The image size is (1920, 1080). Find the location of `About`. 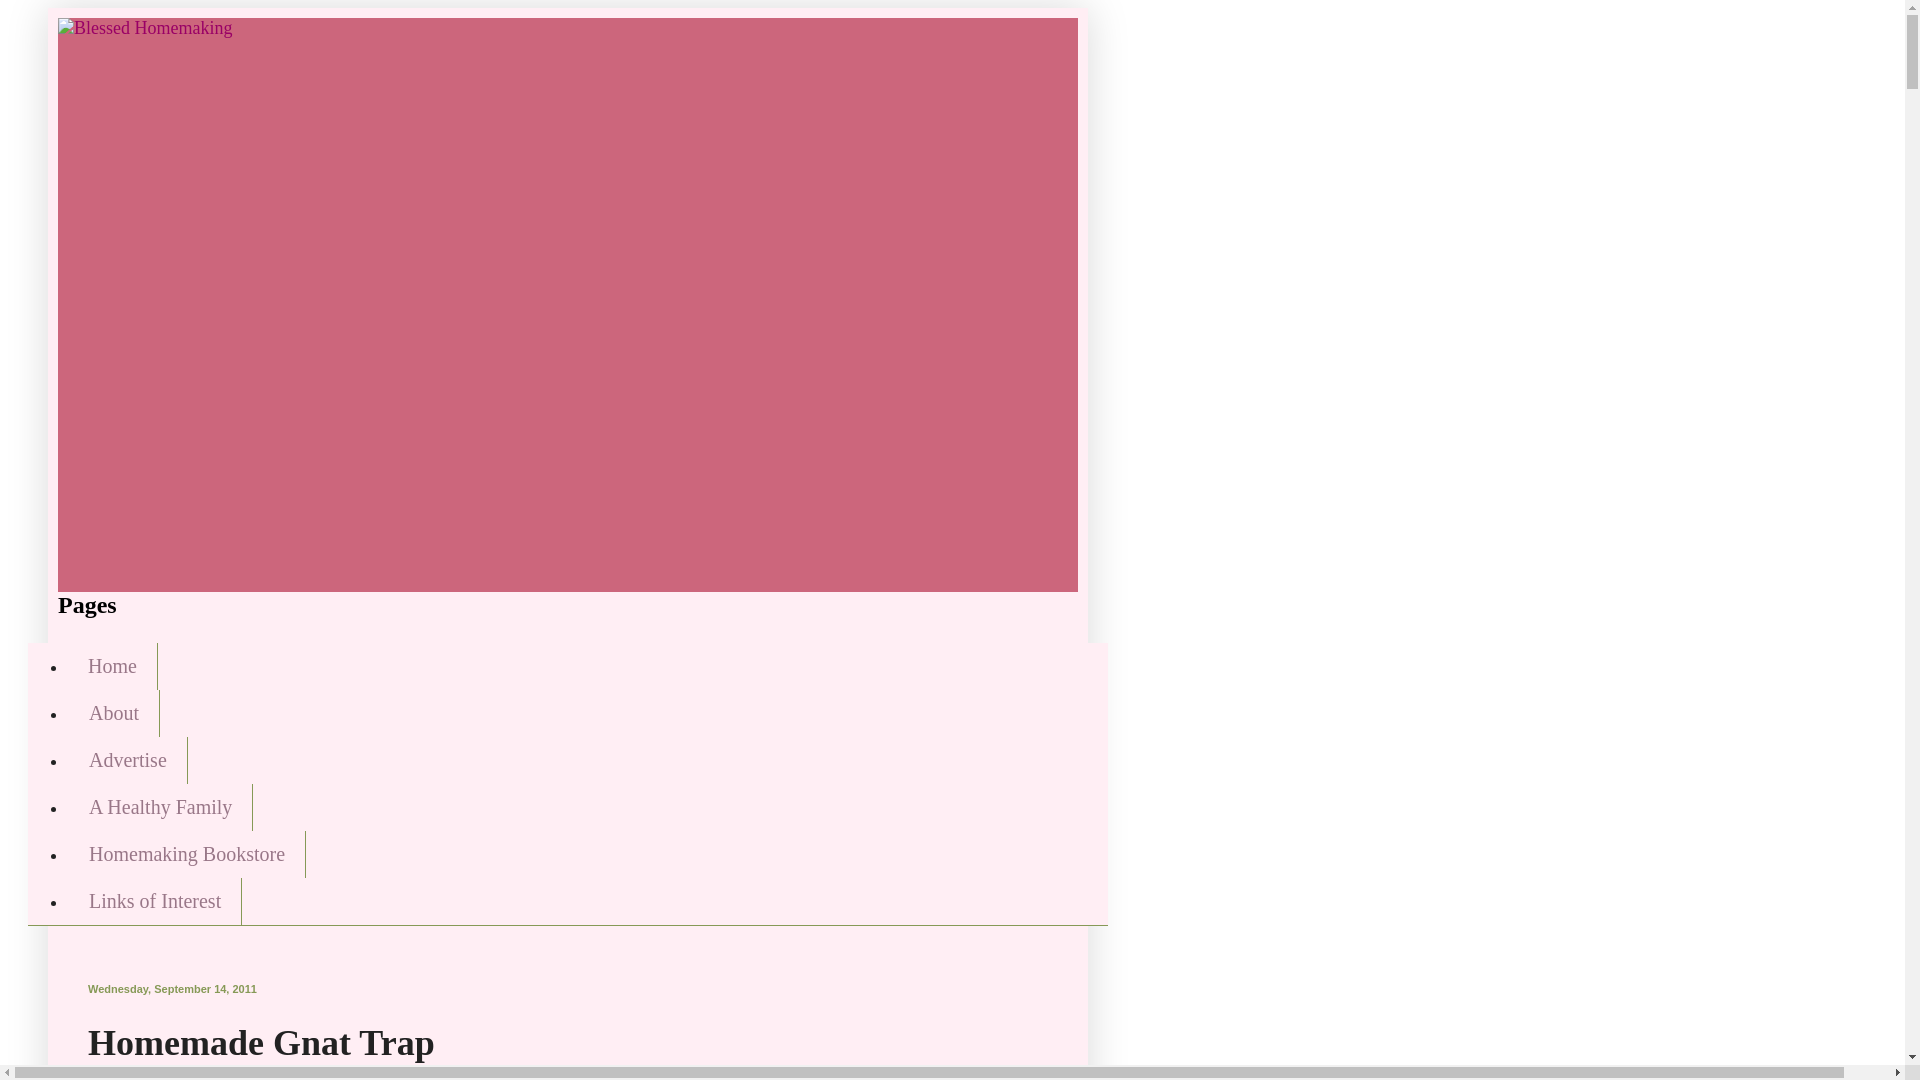

About is located at coordinates (113, 713).